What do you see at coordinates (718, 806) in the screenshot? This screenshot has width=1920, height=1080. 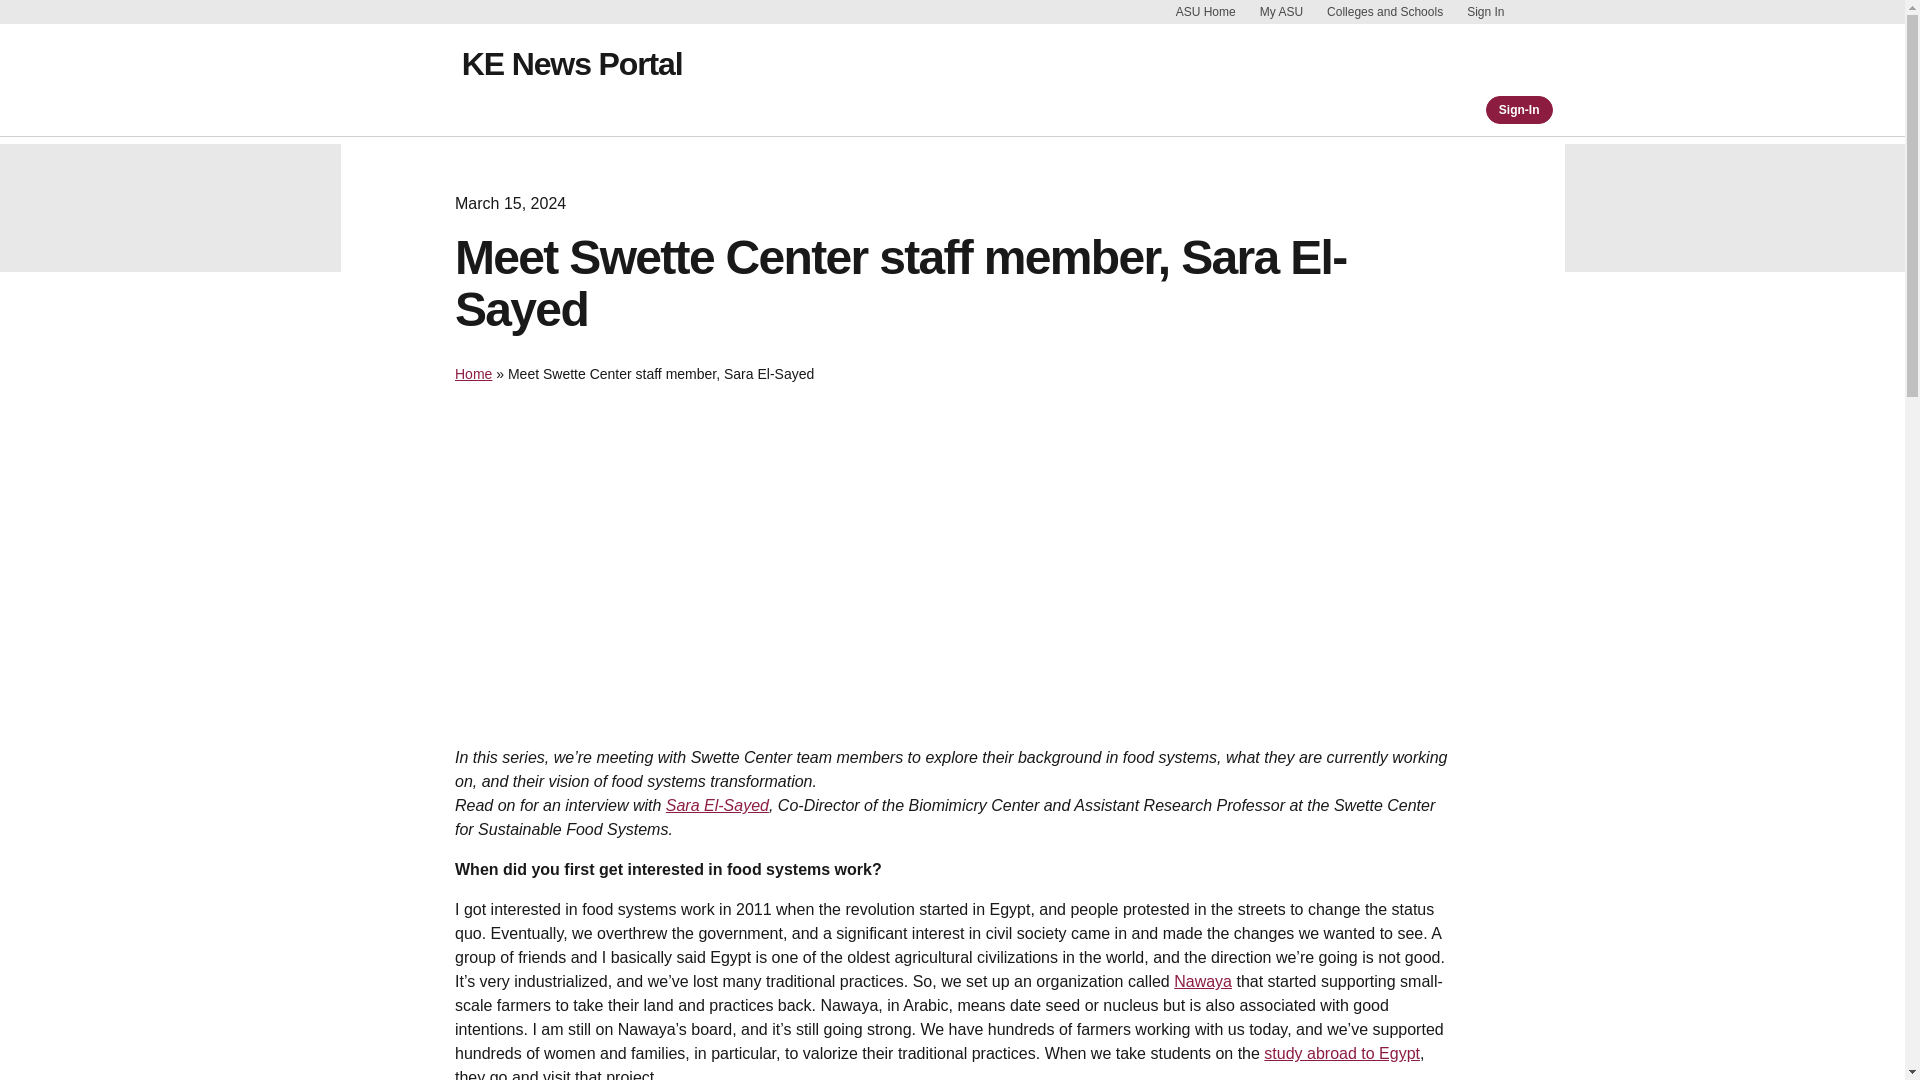 I see `Sara El-Sayed` at bounding box center [718, 806].